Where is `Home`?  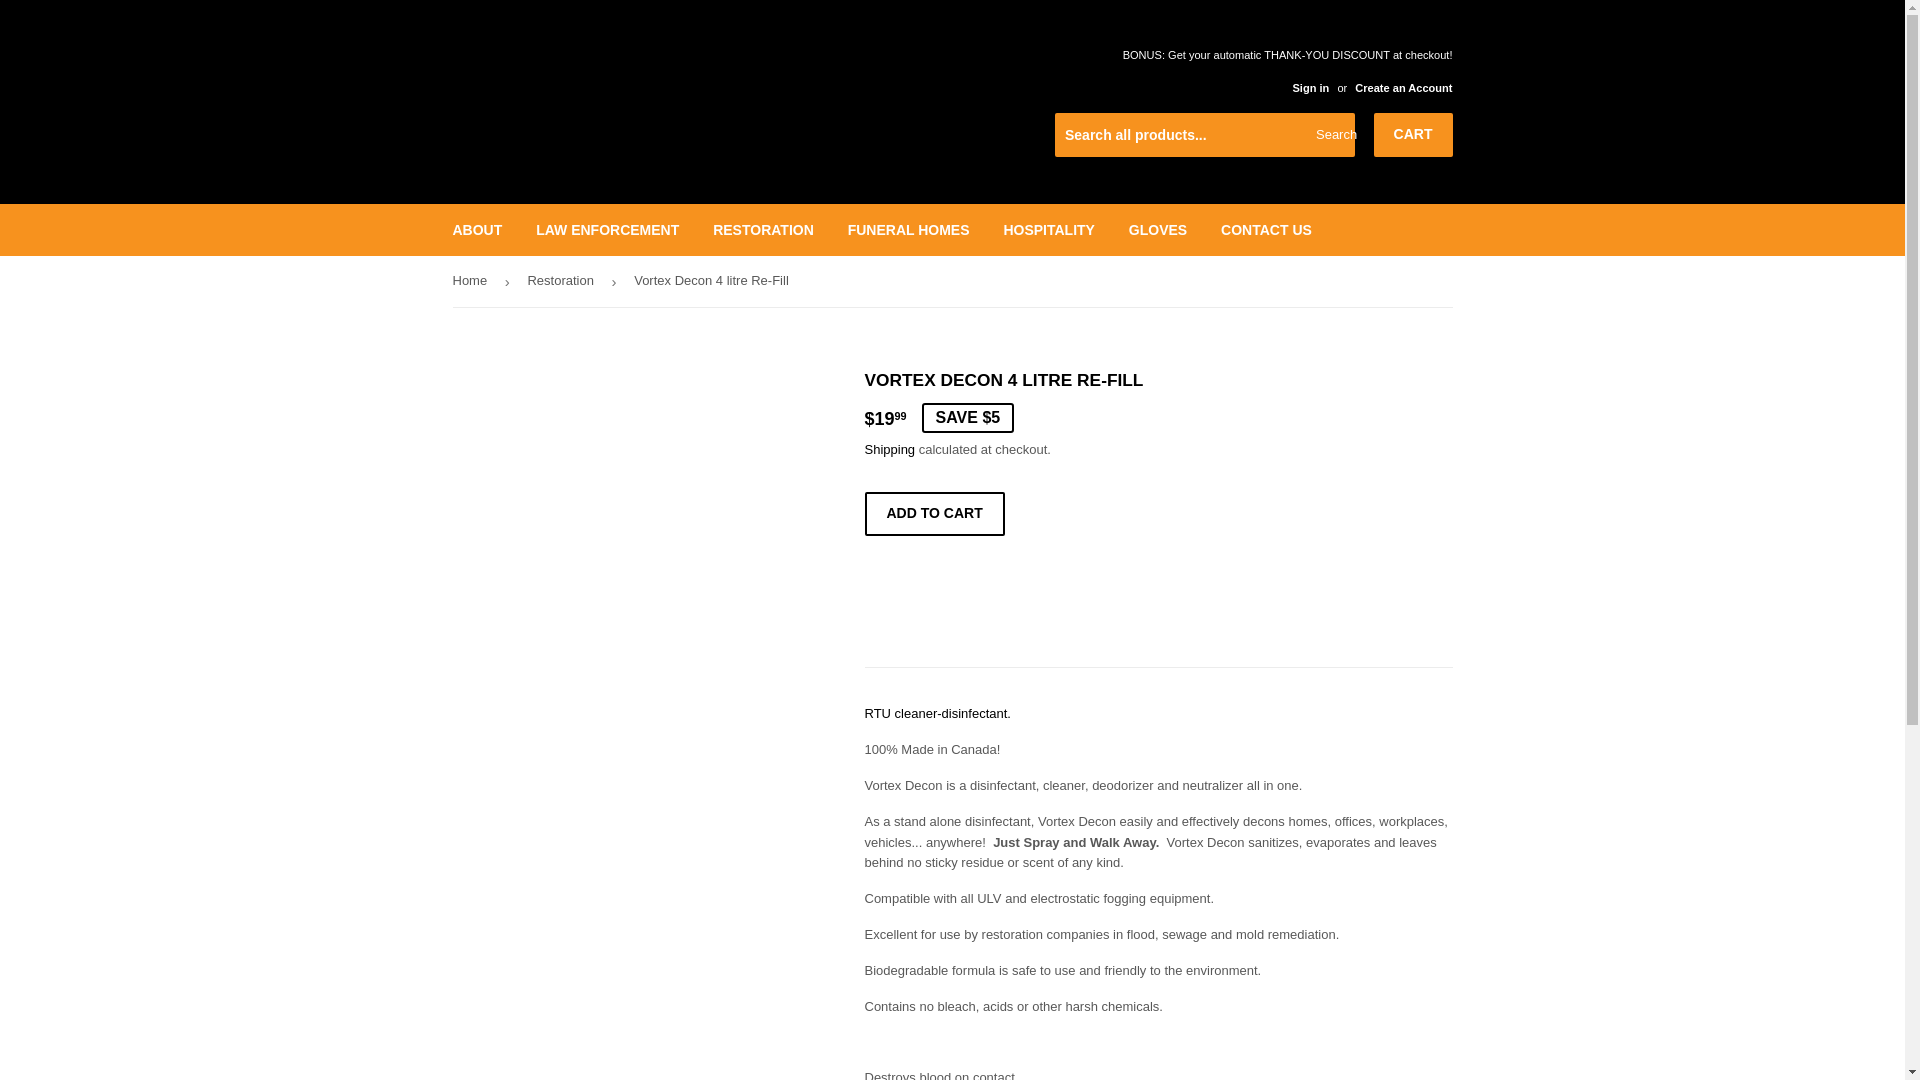
Home is located at coordinates (472, 280).